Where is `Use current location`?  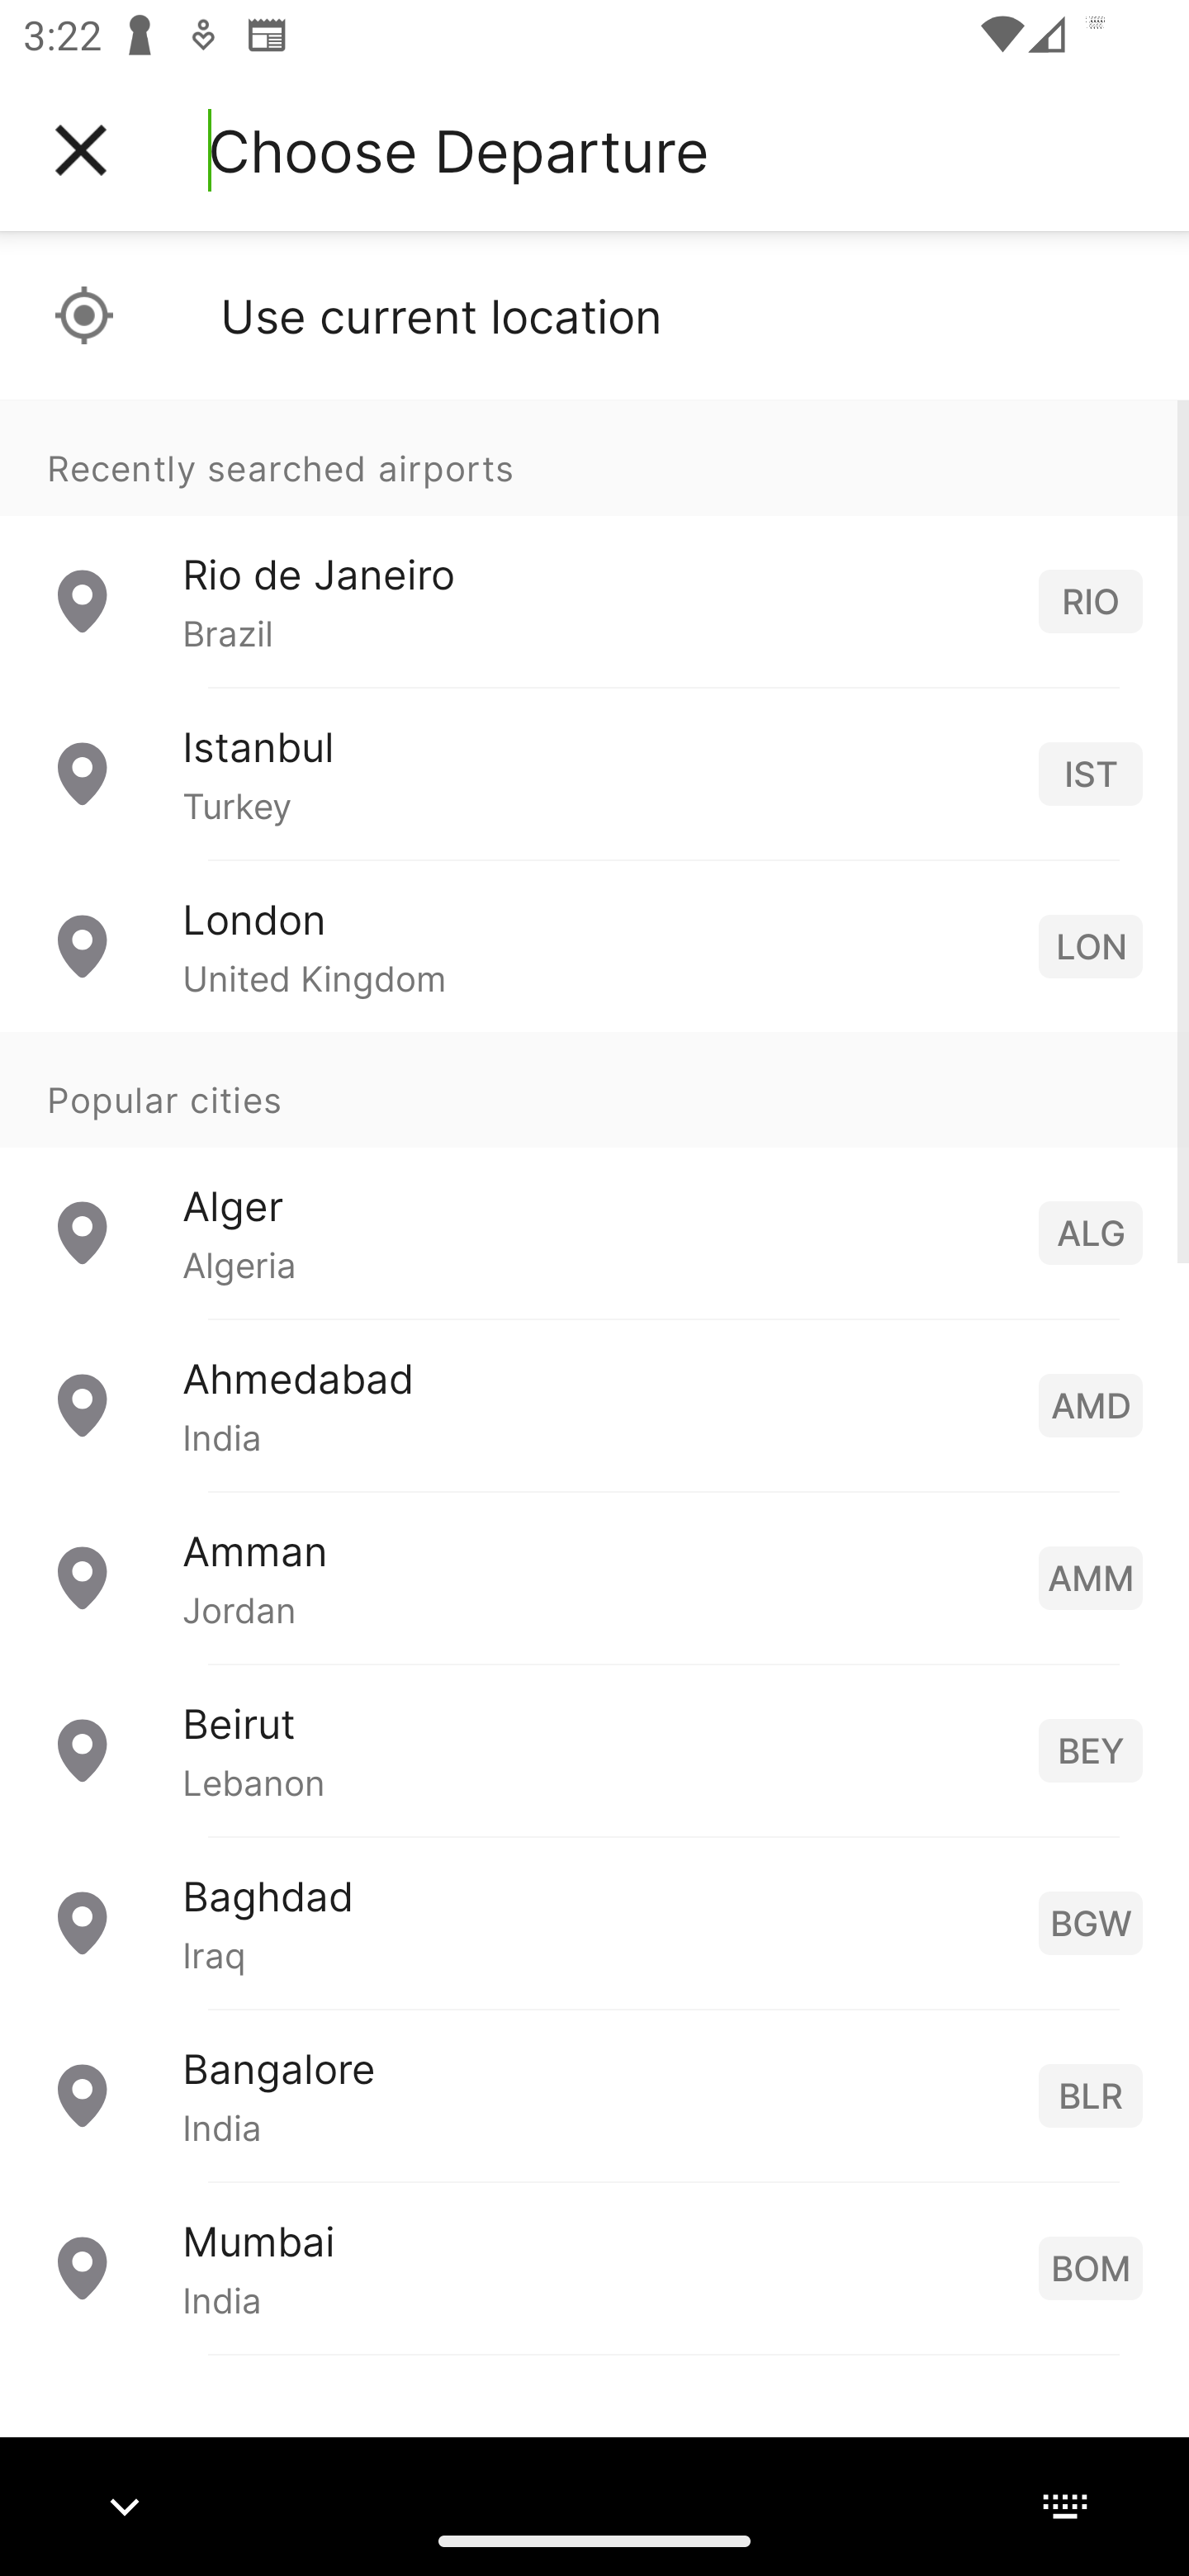
Use current location is located at coordinates (594, 315).